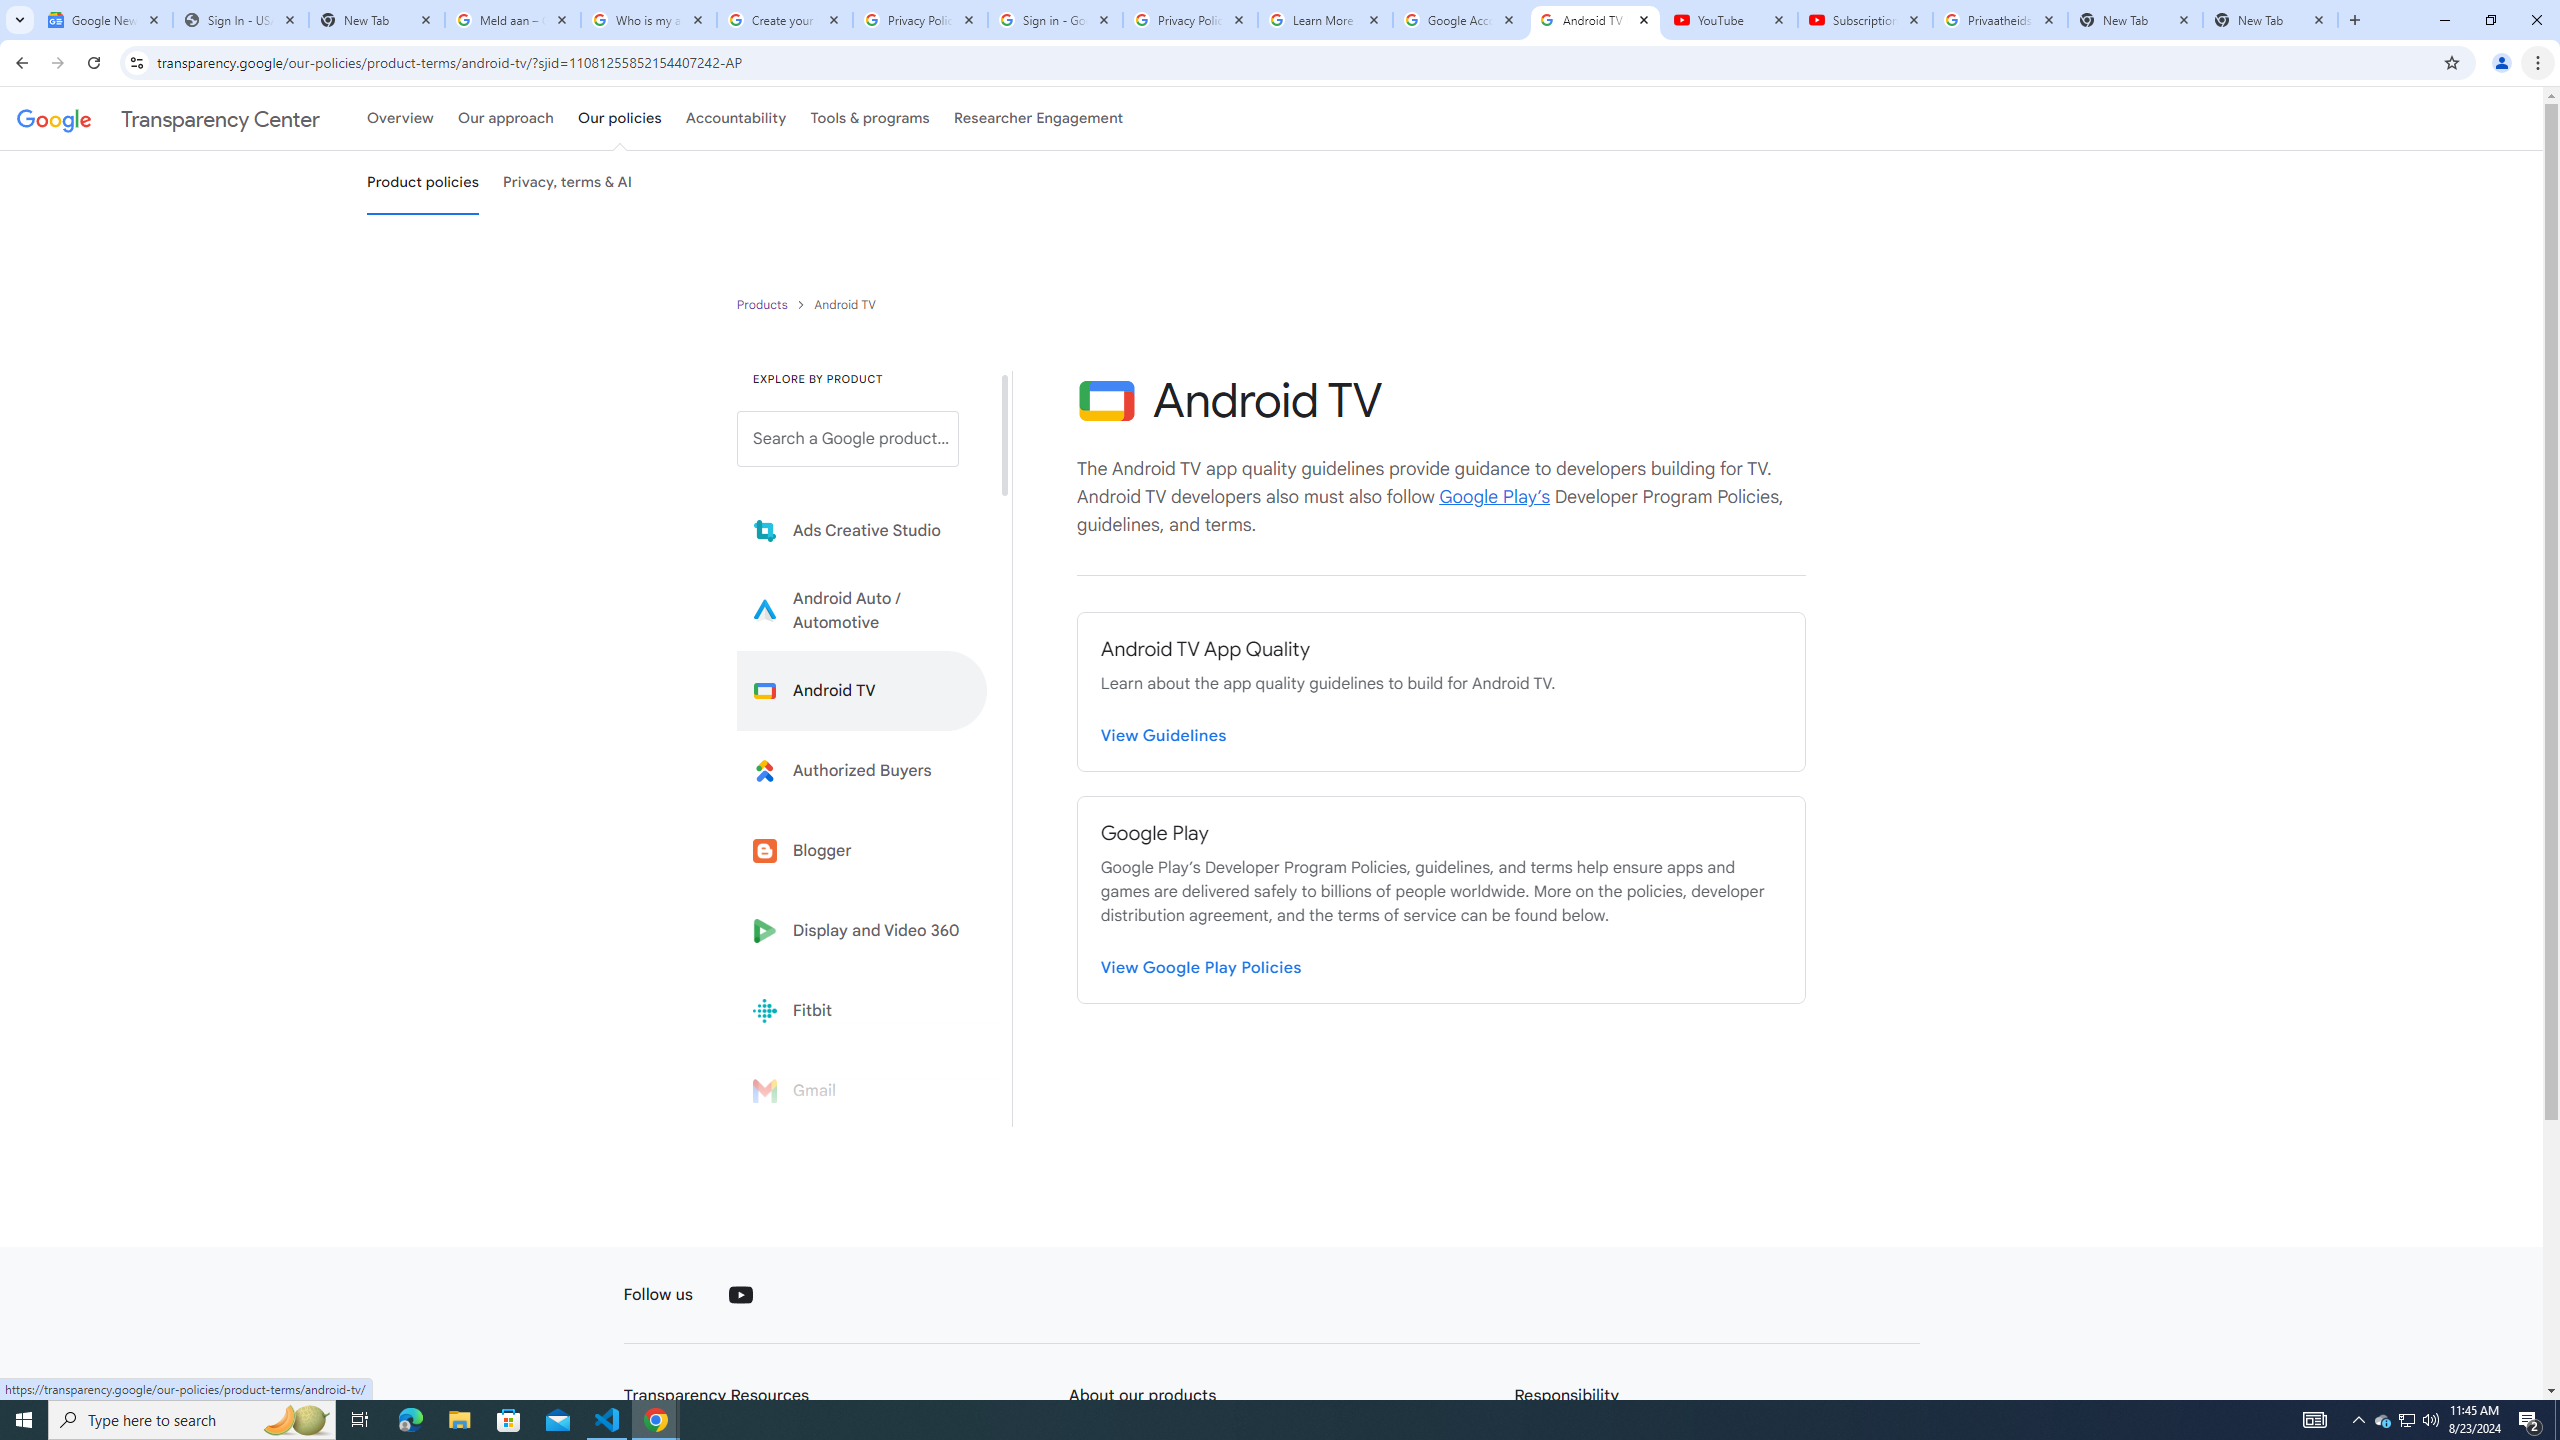 This screenshot has height=1440, width=2560. I want to click on Search a Google product from below list., so click(847, 438).